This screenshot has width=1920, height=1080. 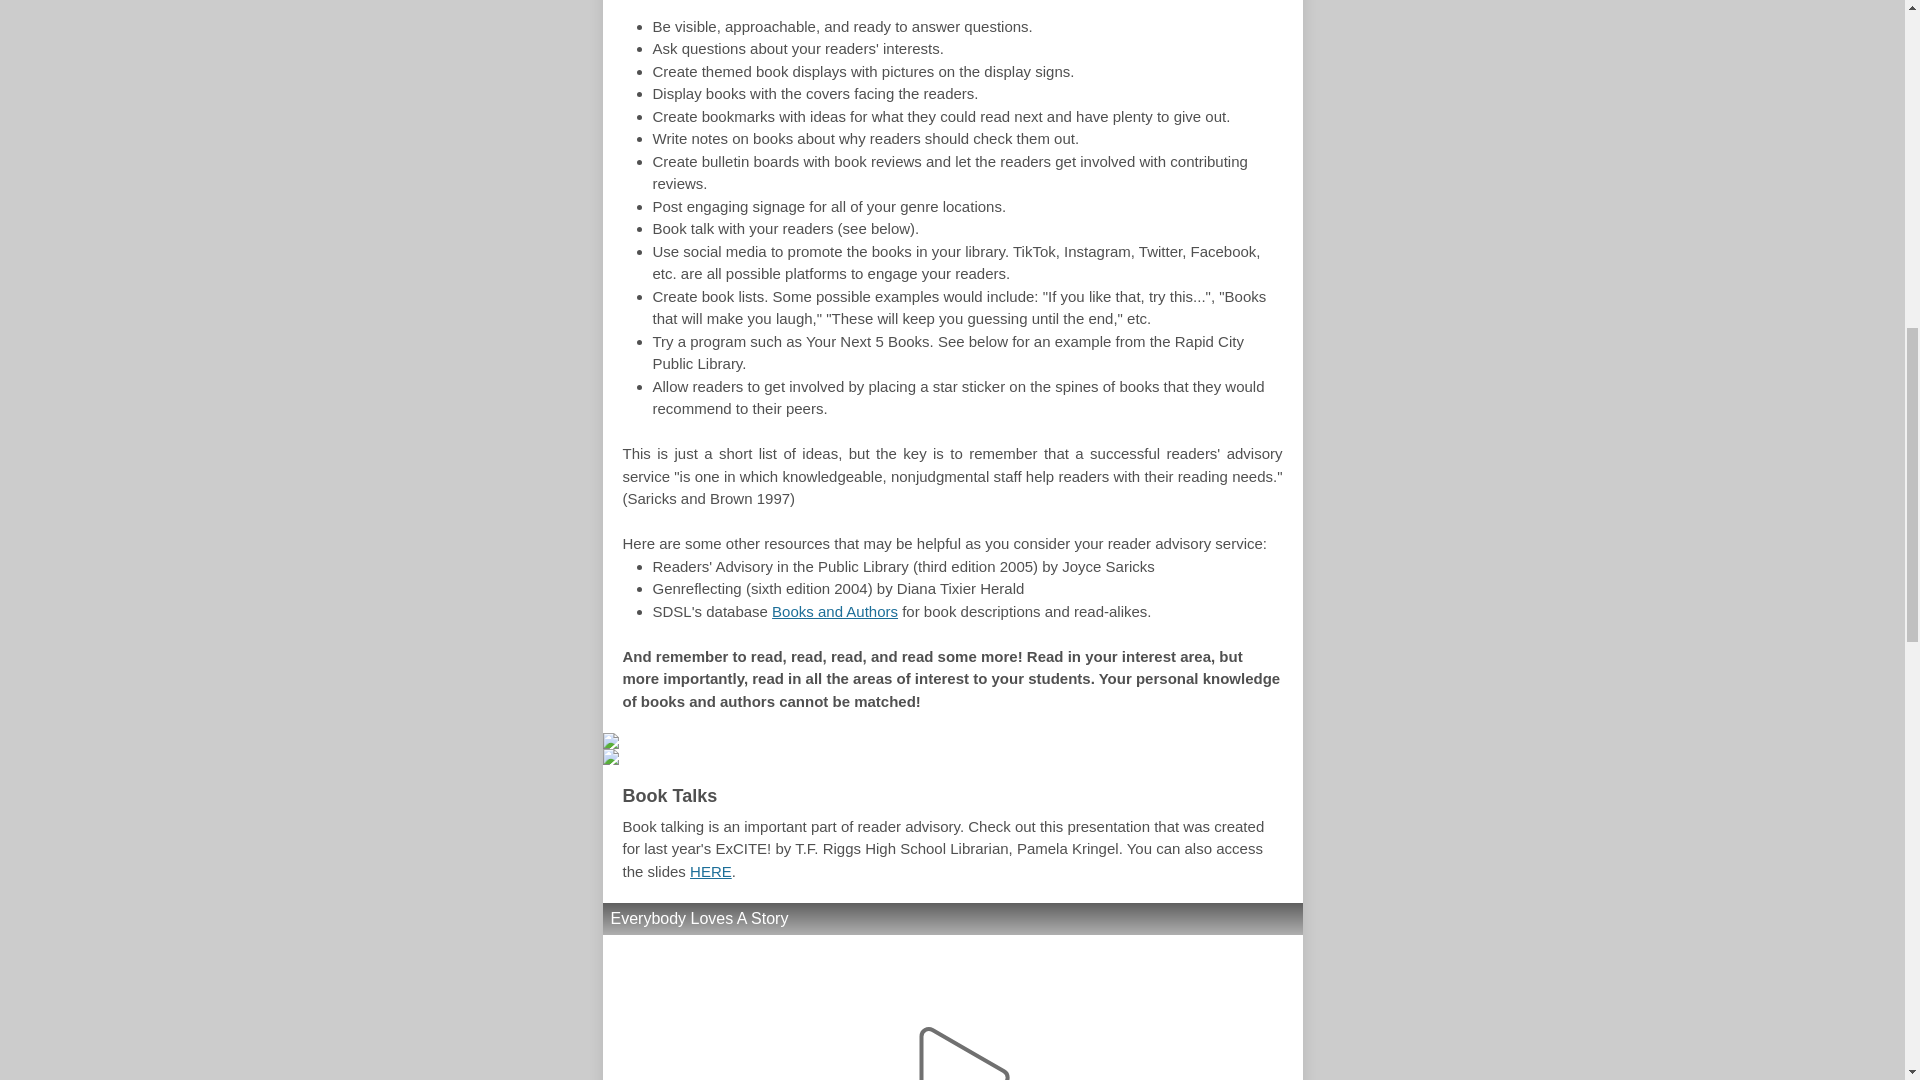 What do you see at coordinates (952, 991) in the screenshot?
I see `Everybody Loves A Story` at bounding box center [952, 991].